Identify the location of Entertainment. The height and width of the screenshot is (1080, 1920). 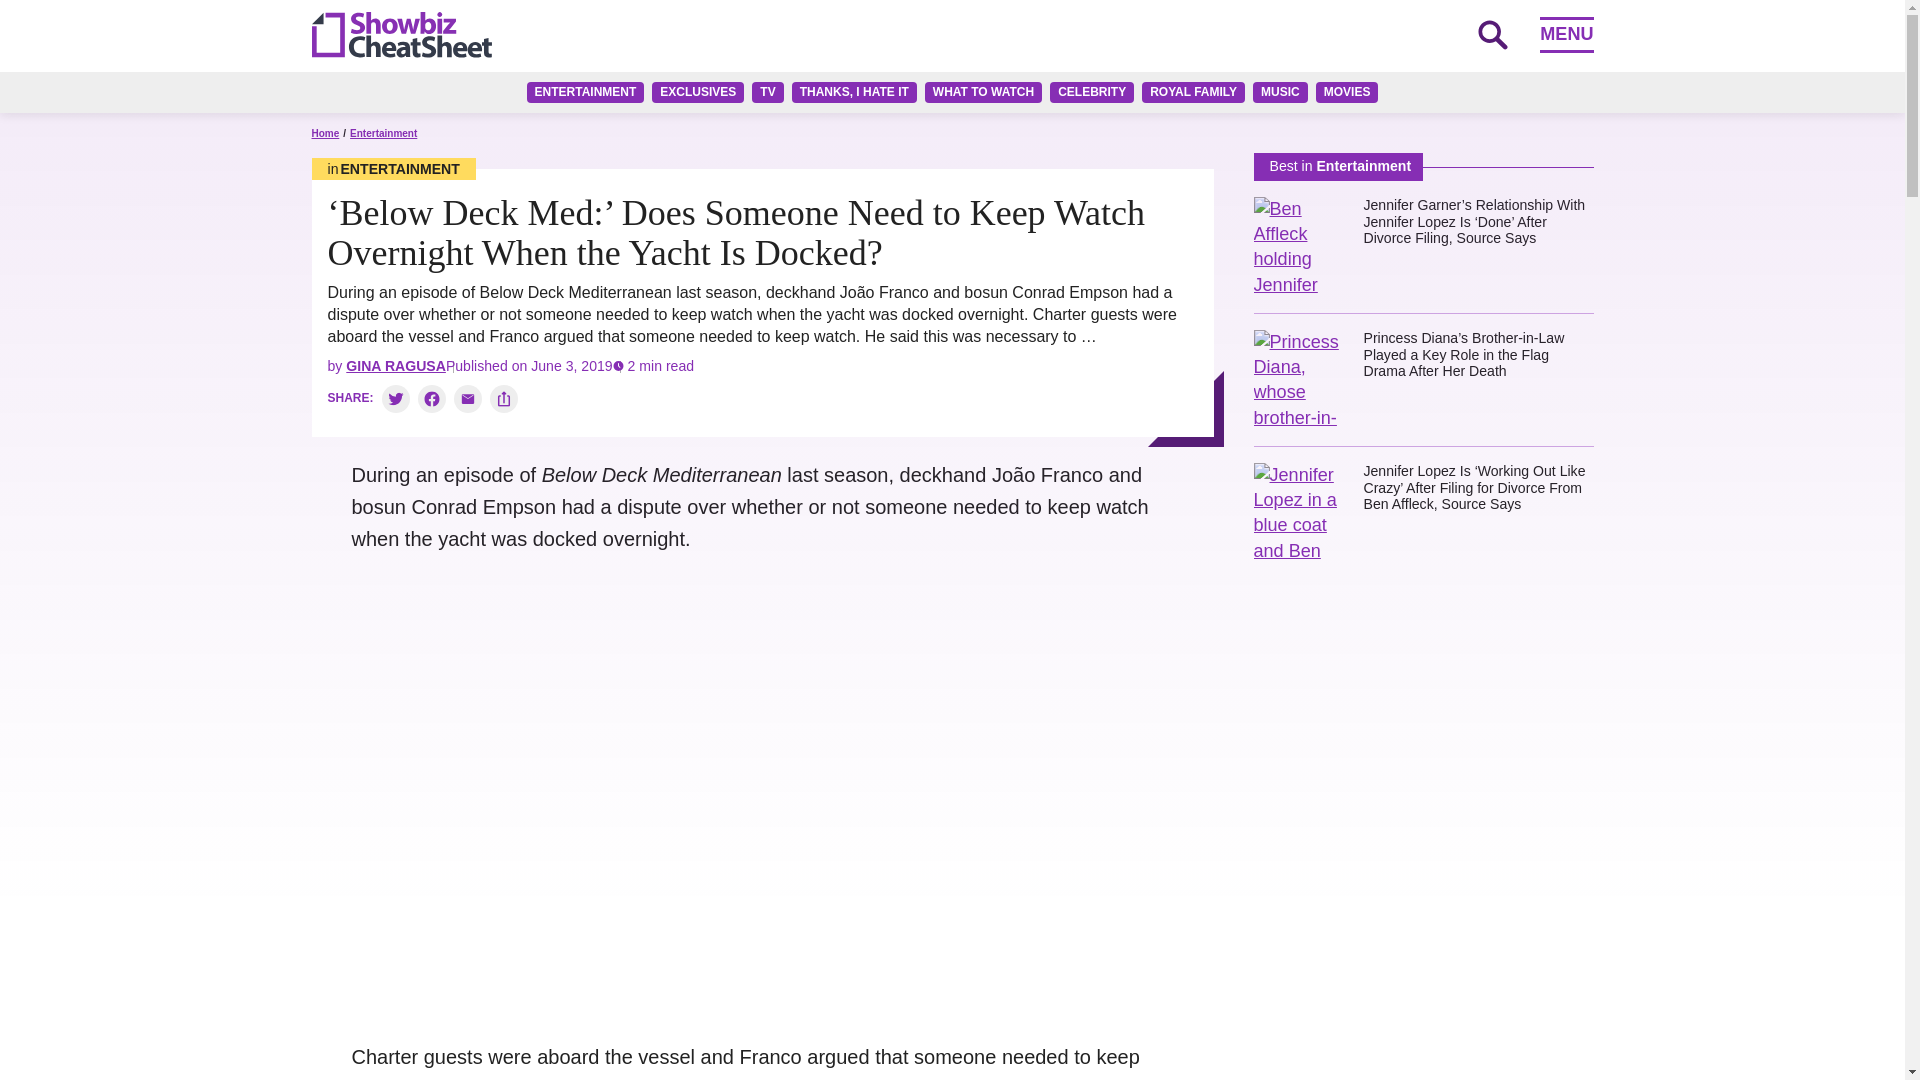
(394, 168).